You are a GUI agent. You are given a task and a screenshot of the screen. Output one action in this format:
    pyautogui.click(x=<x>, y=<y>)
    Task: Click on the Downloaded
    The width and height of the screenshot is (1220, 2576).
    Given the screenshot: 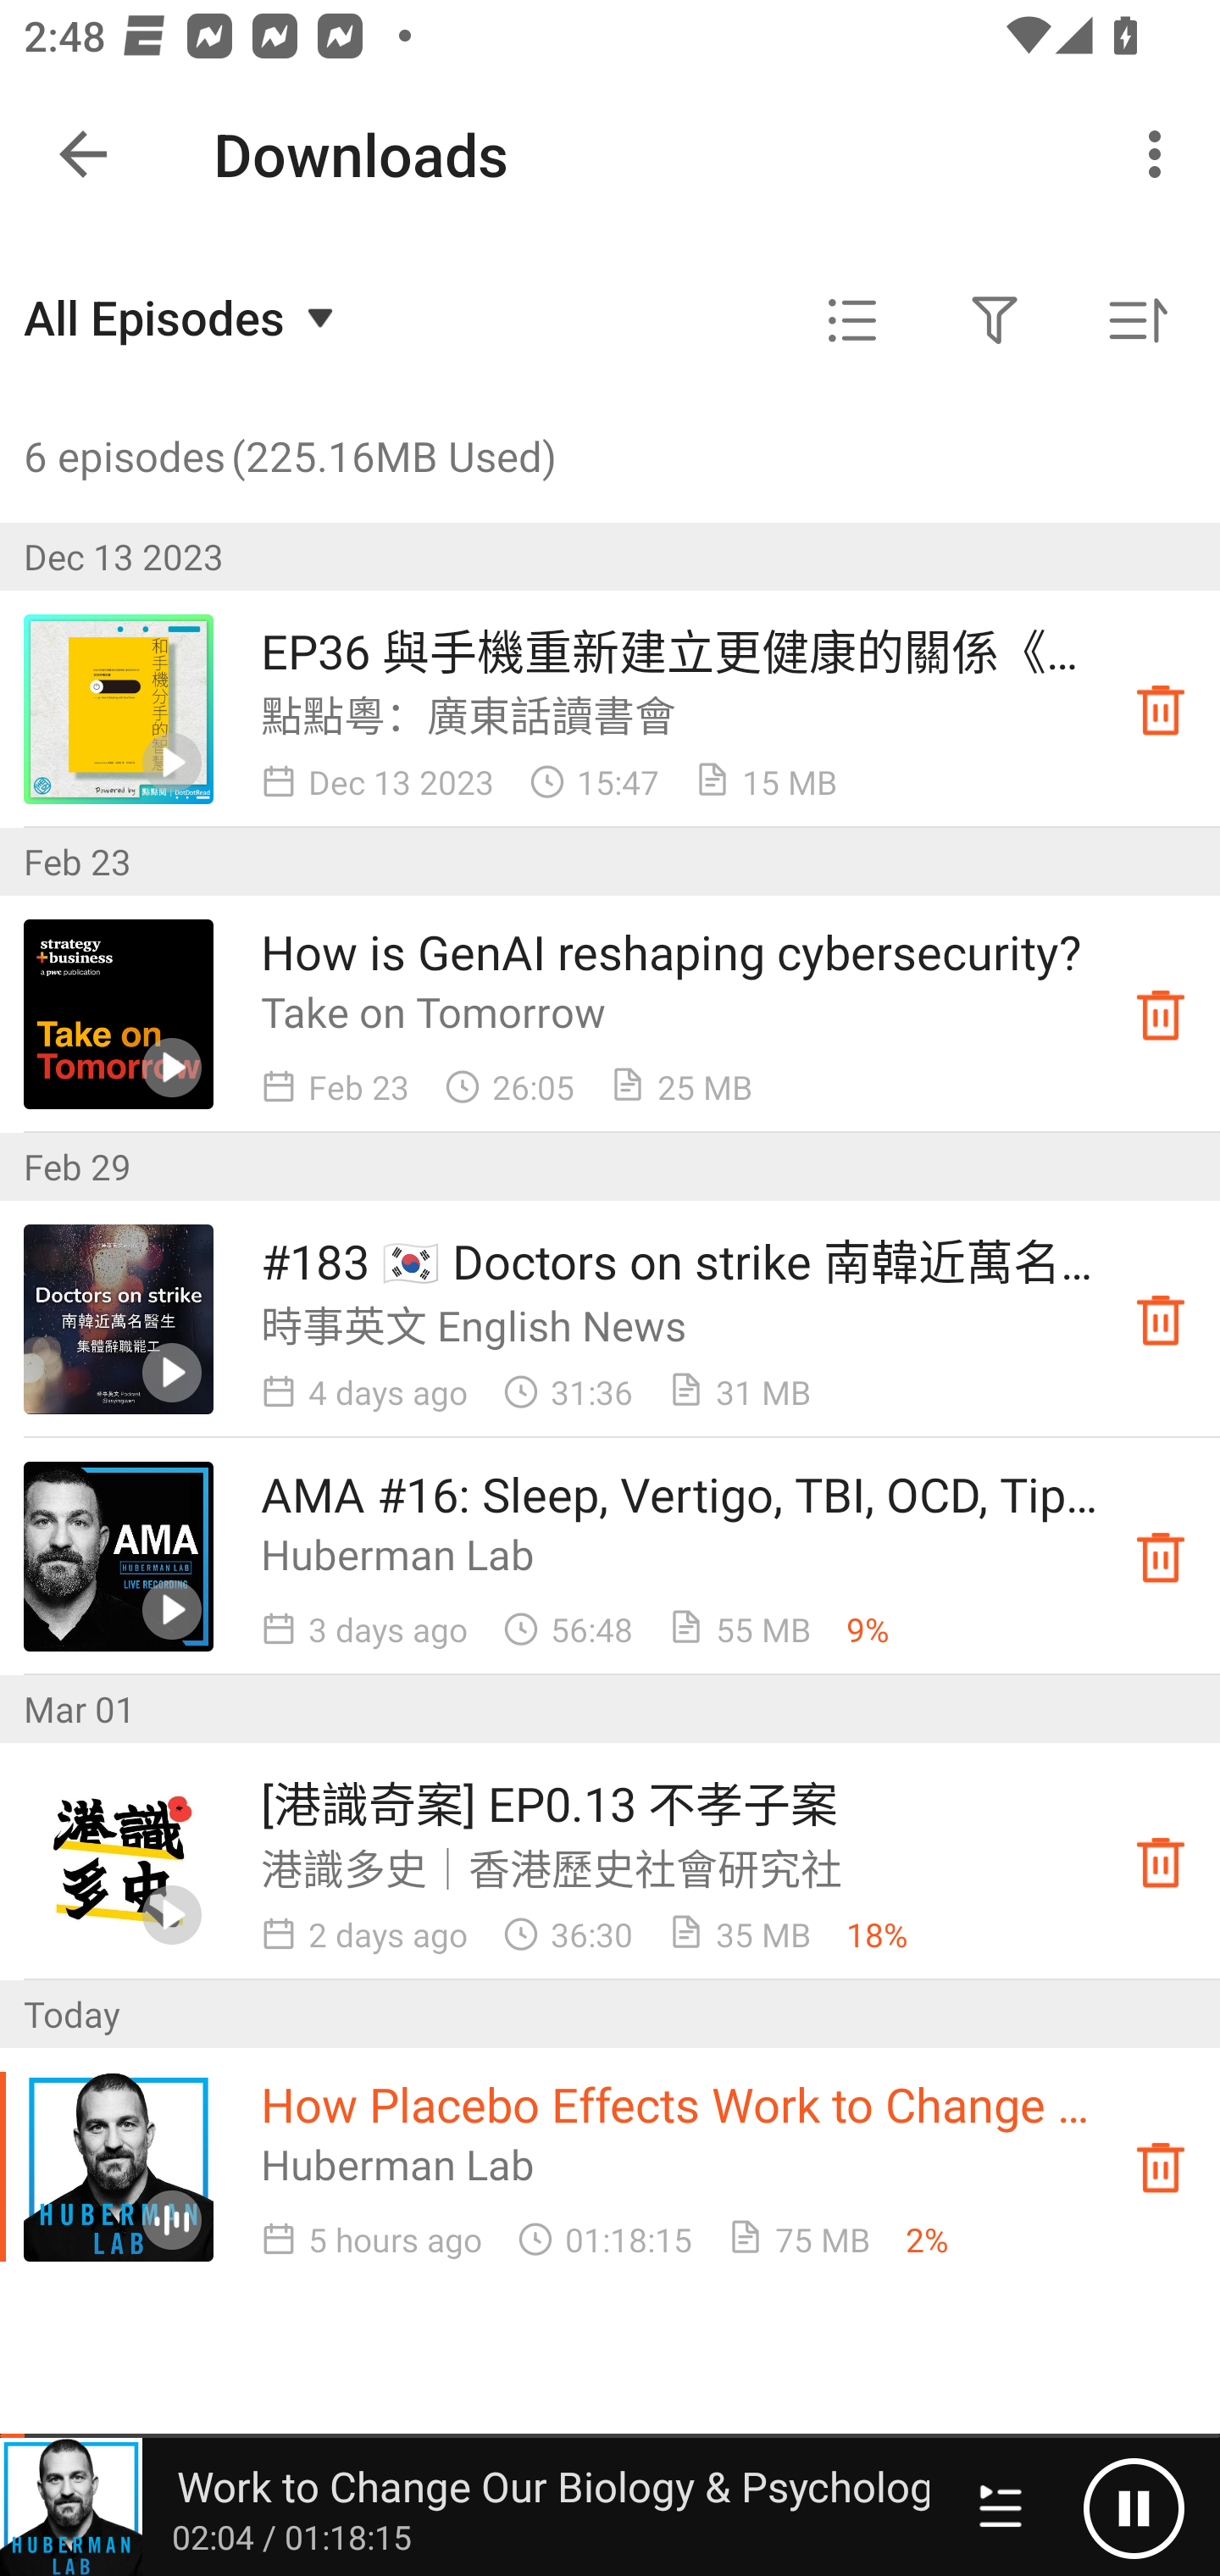 What is the action you would take?
    pyautogui.click(x=1161, y=1015)
    